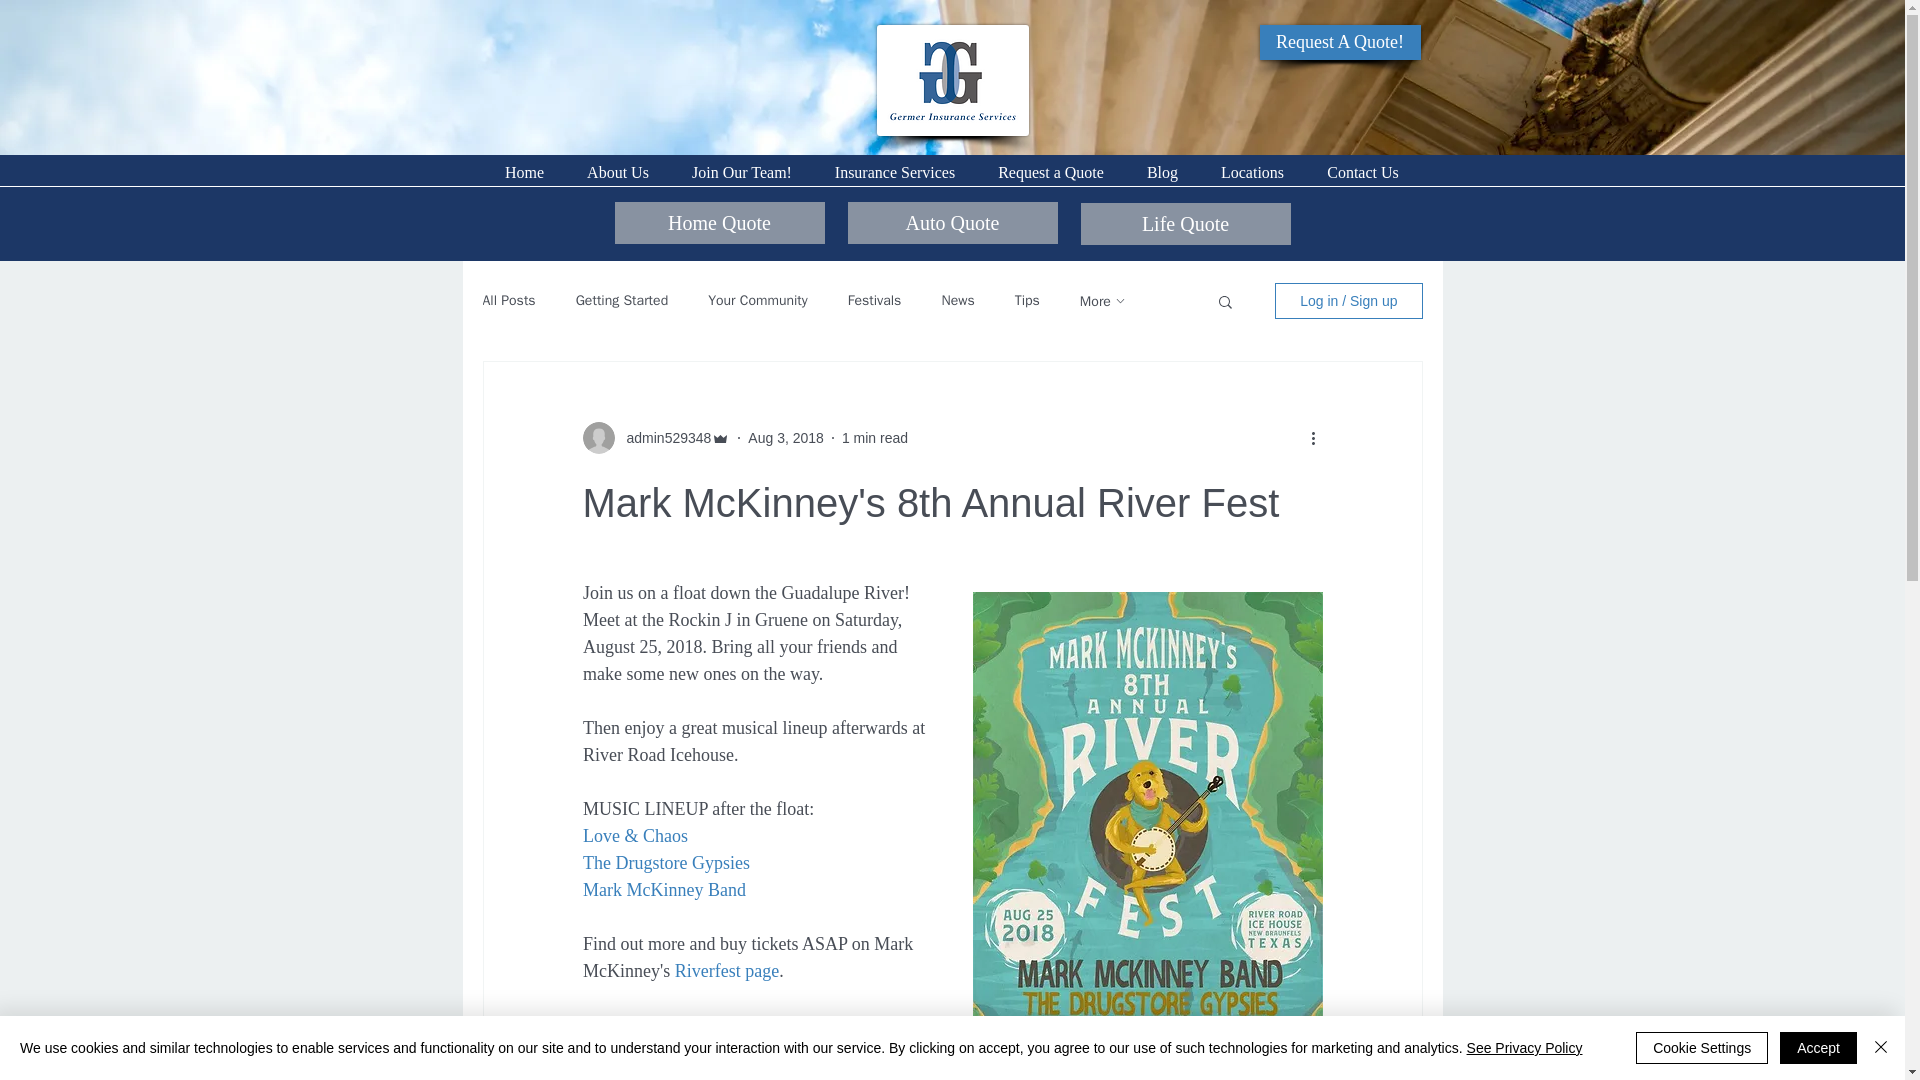 The image size is (1920, 1080). I want to click on Festivals, so click(875, 300).